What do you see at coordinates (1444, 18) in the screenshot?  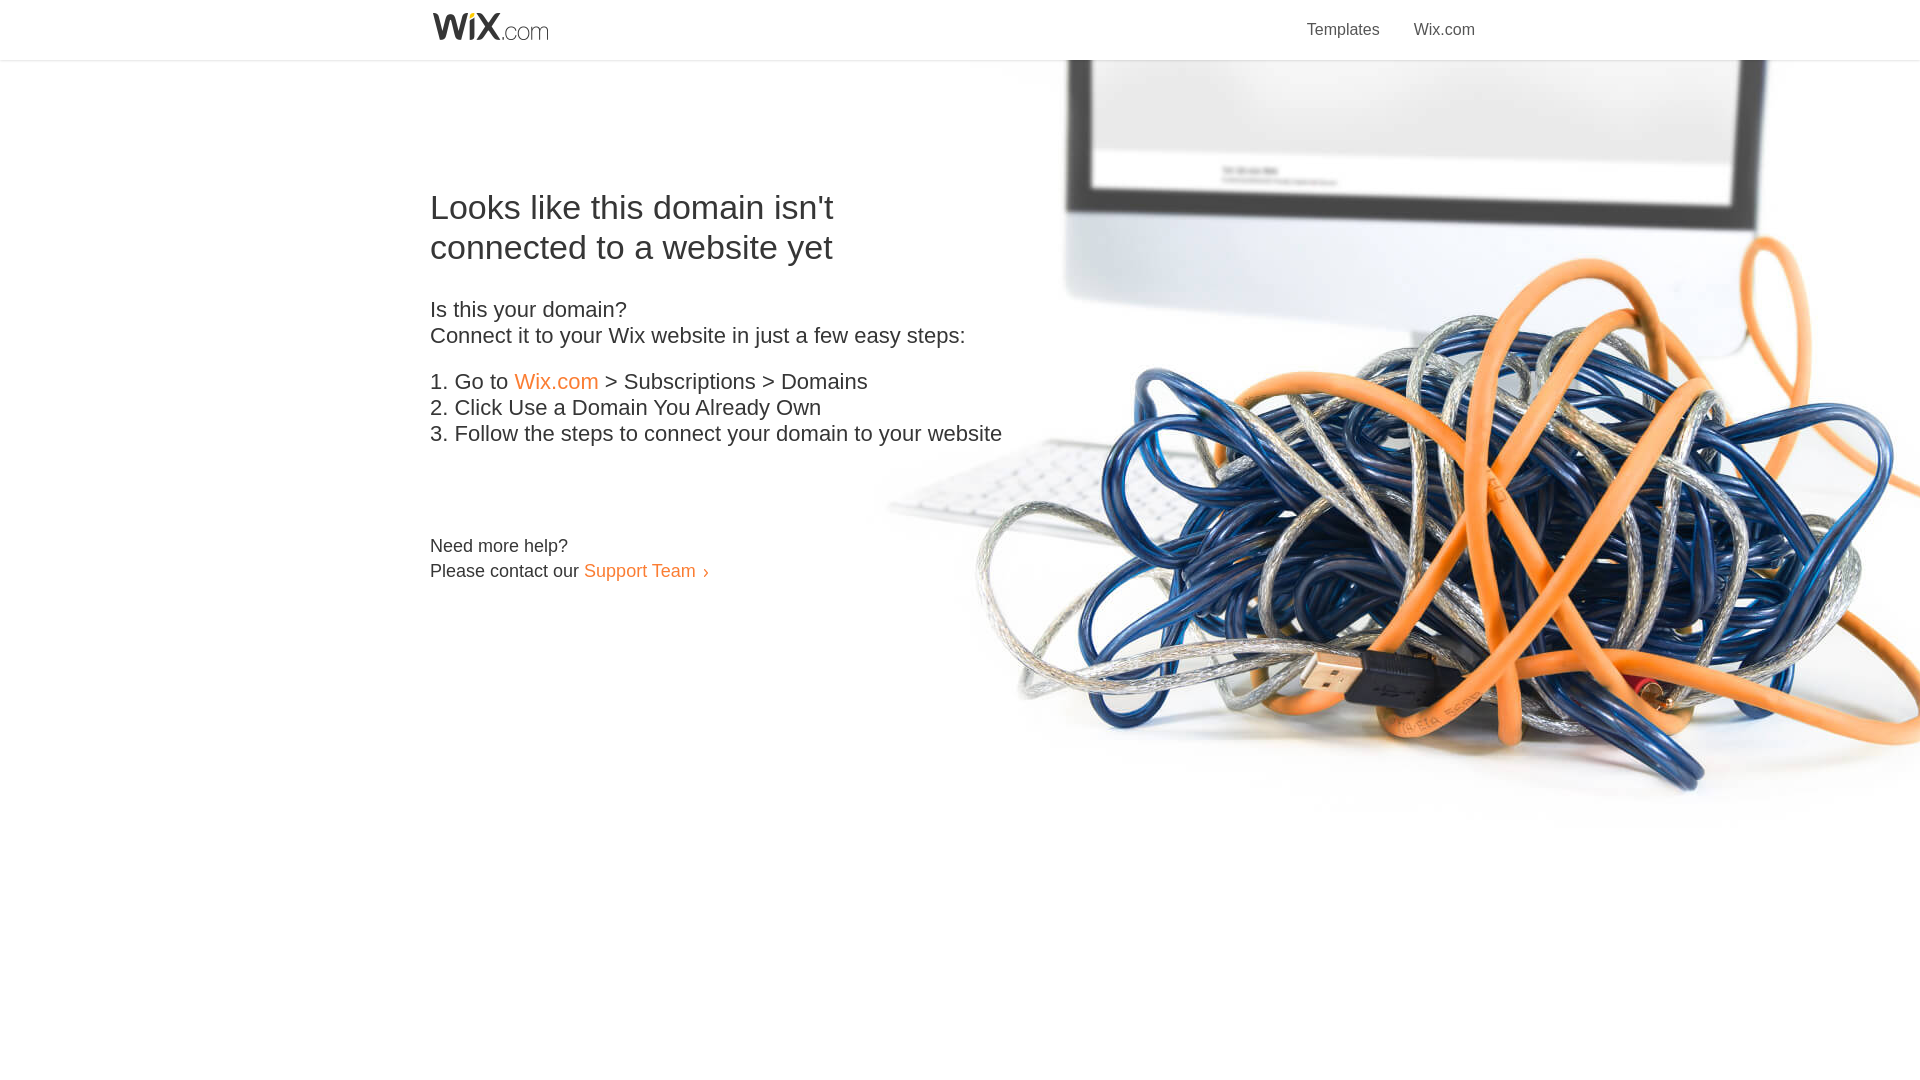 I see `Wix.com` at bounding box center [1444, 18].